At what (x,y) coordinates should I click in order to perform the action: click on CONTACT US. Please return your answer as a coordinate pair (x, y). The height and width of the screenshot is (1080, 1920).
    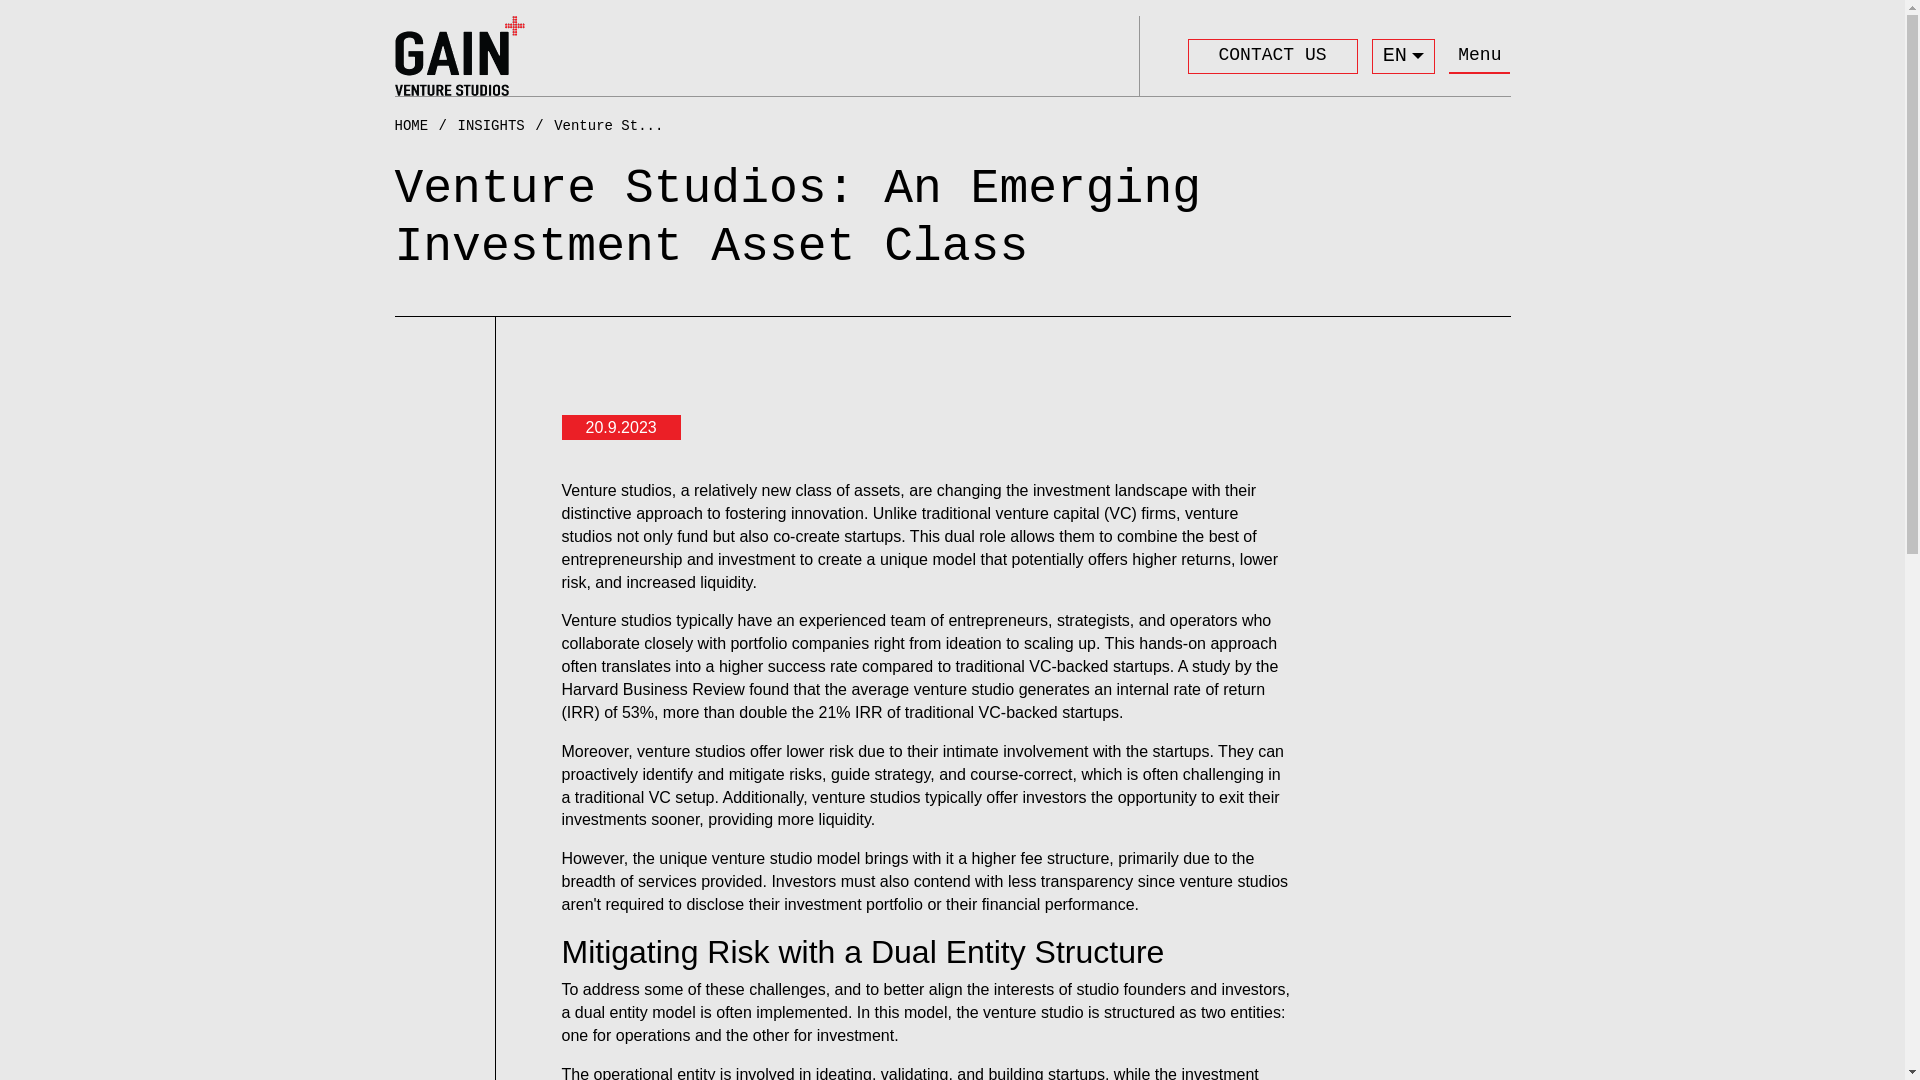
    Looking at the image, I should click on (1272, 56).